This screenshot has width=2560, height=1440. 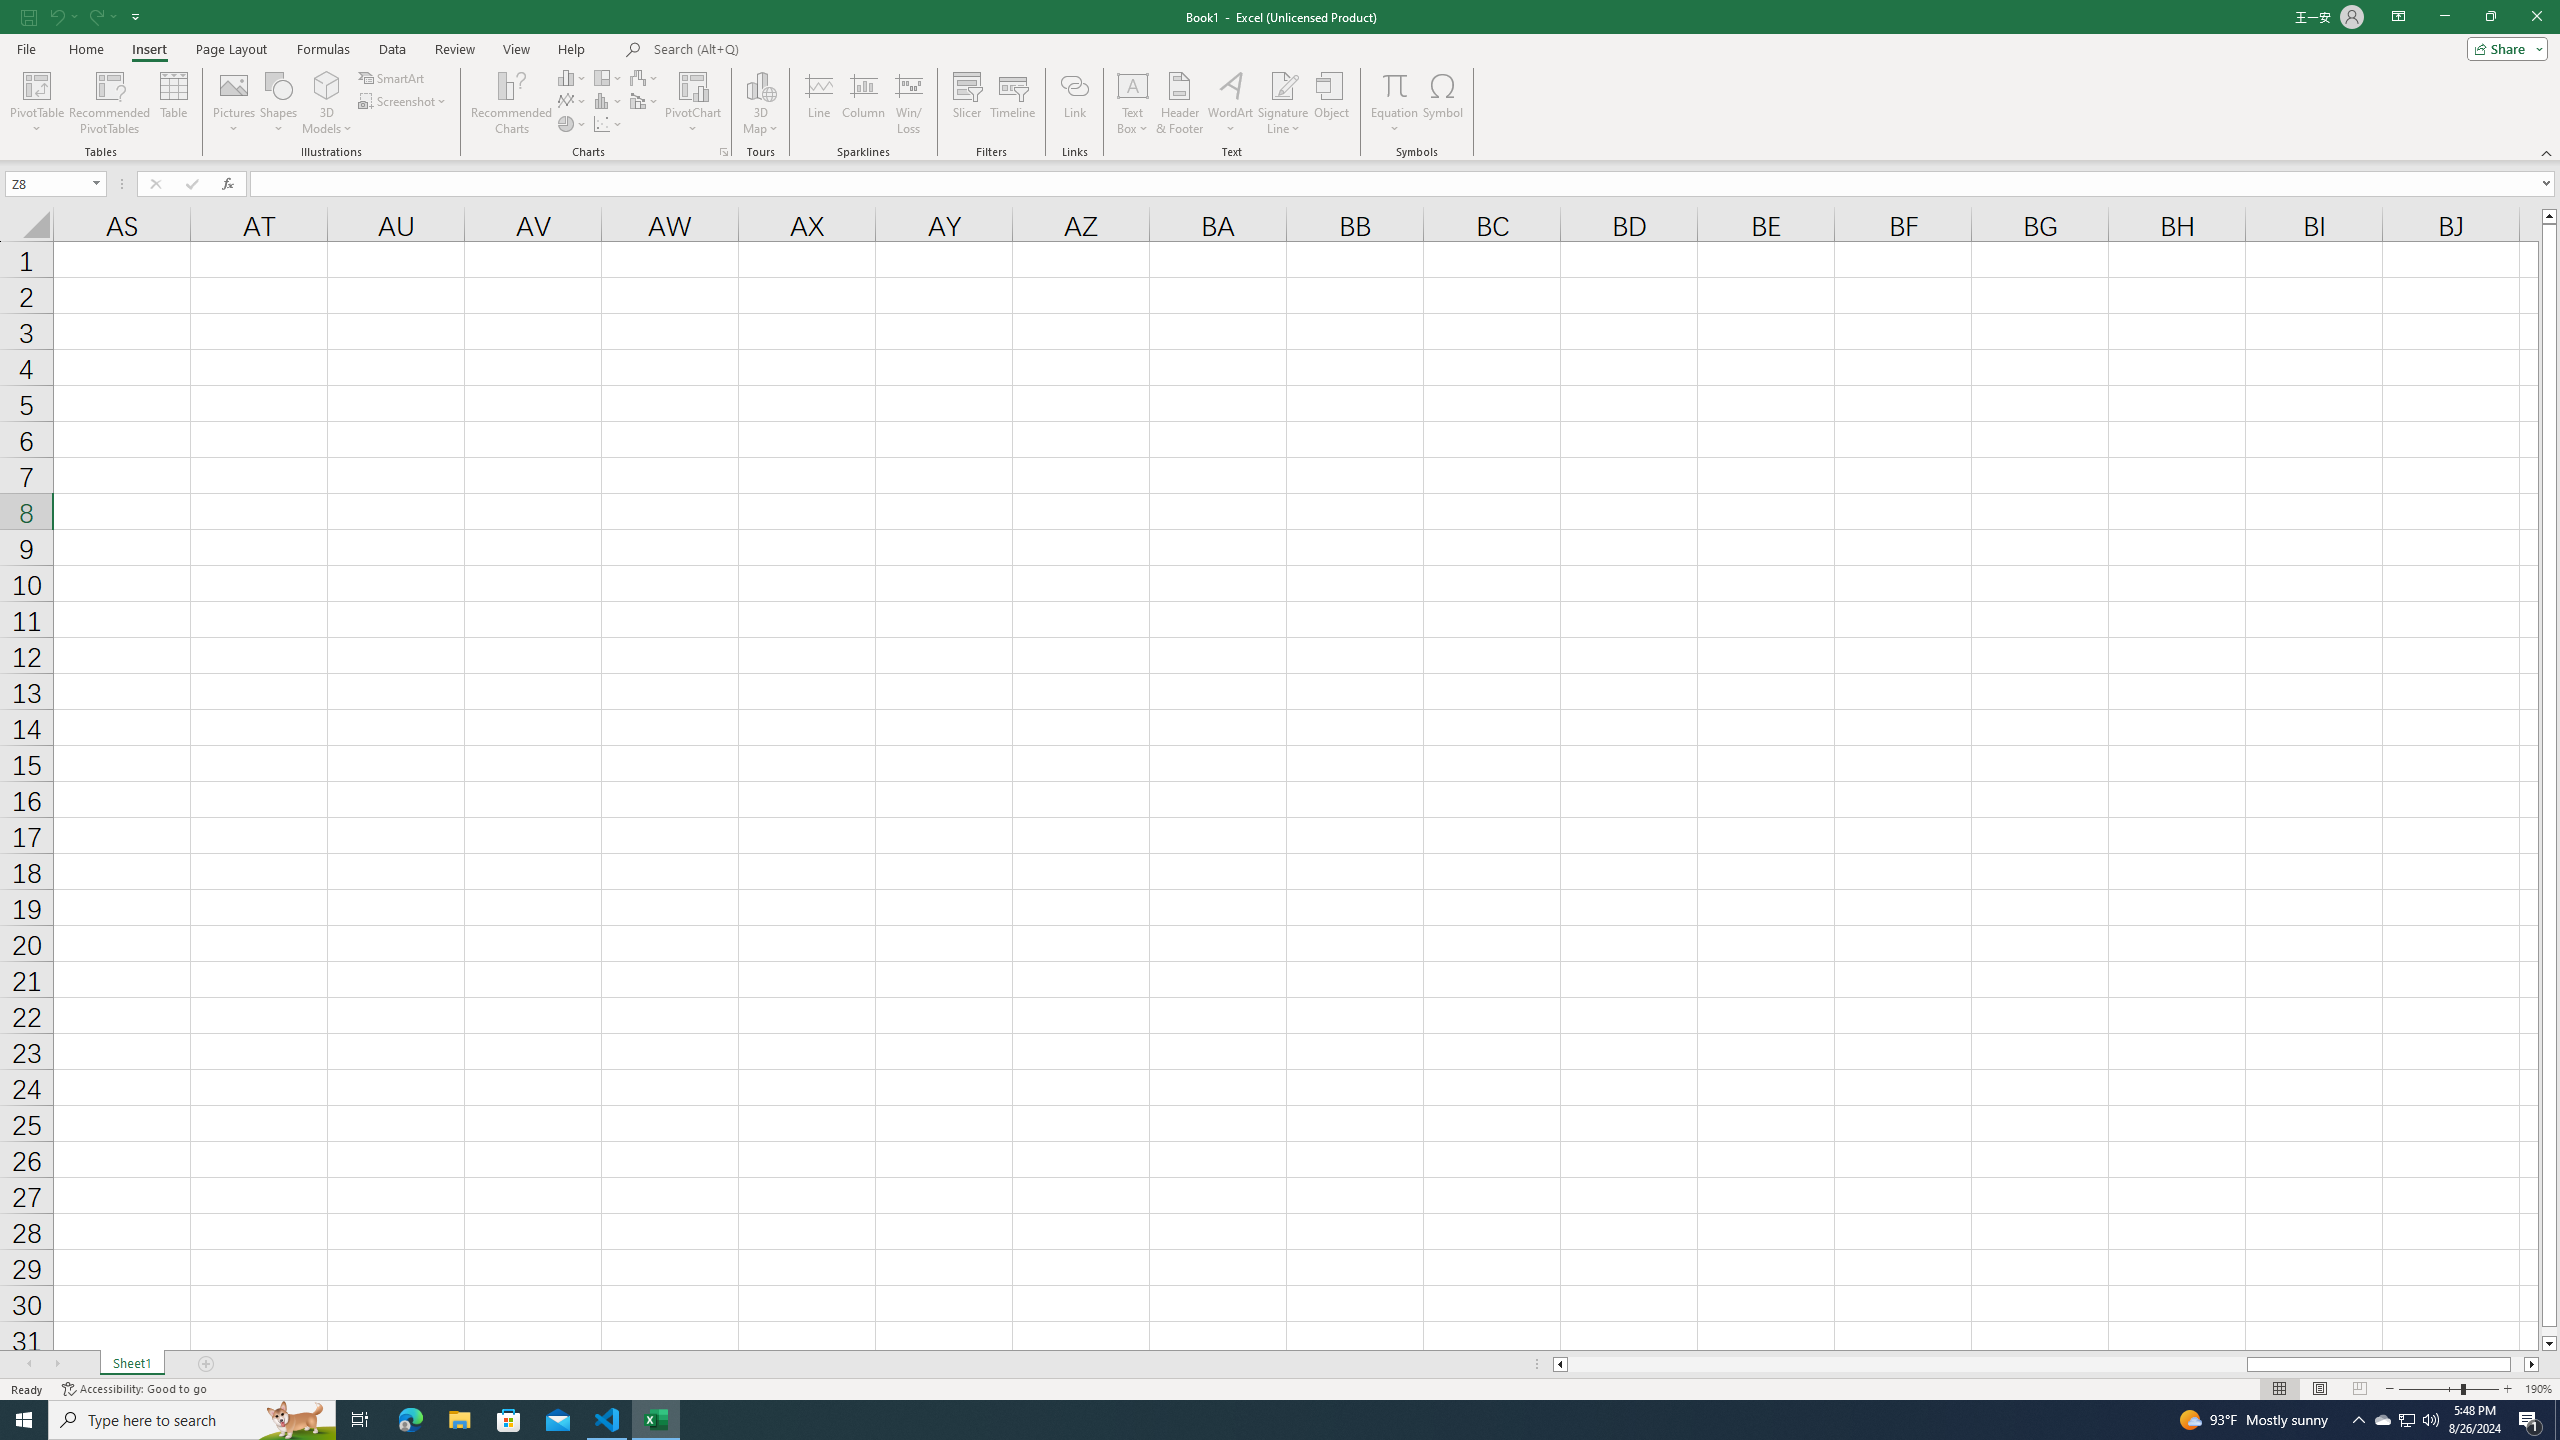 What do you see at coordinates (908, 103) in the screenshot?
I see `Win/Loss` at bounding box center [908, 103].